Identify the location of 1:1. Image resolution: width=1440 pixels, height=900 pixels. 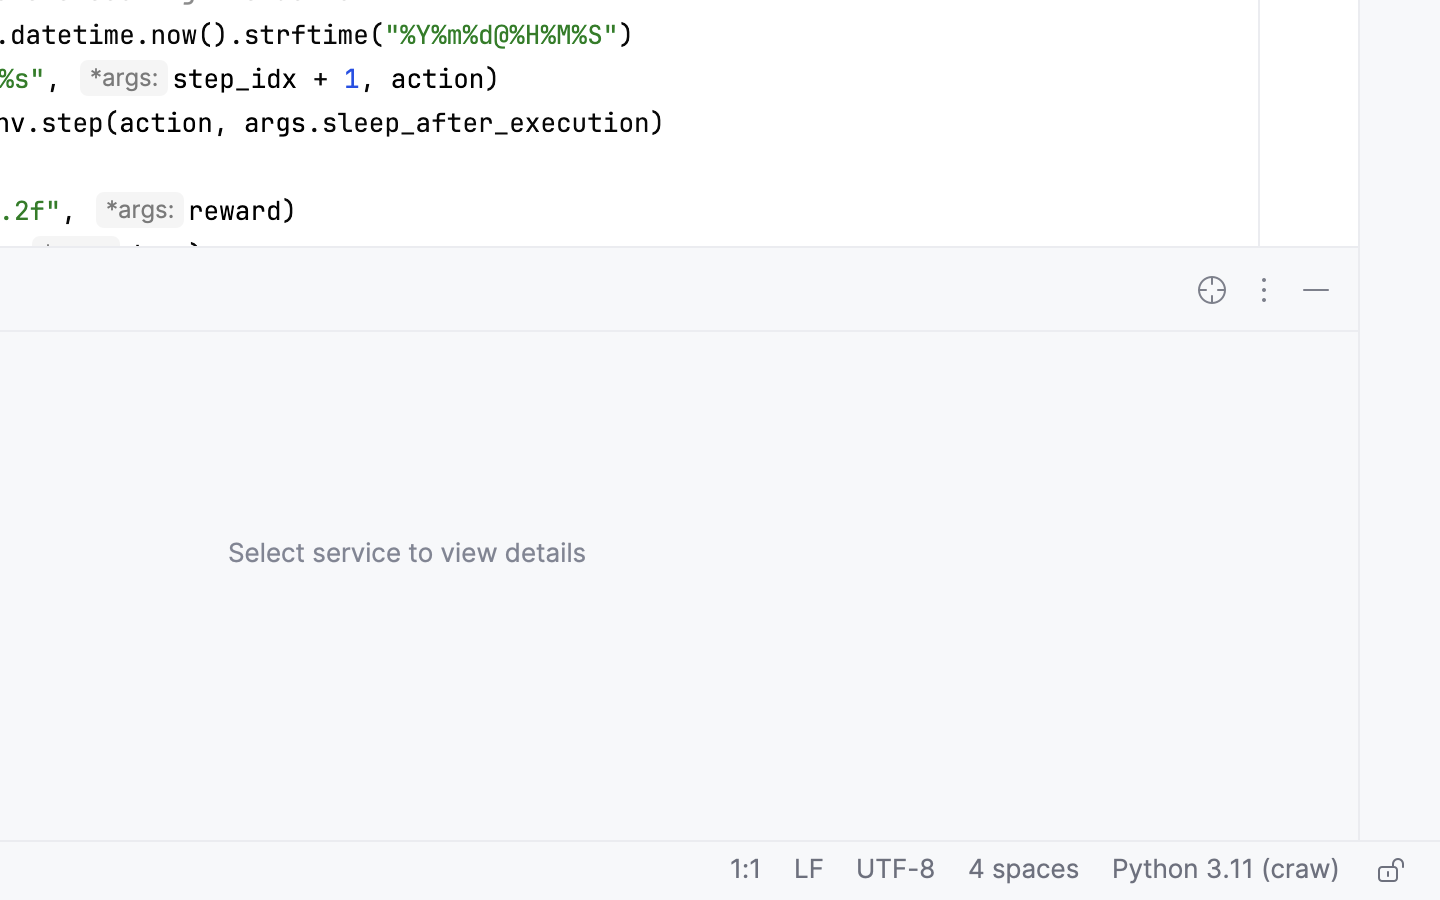
(746, 871).